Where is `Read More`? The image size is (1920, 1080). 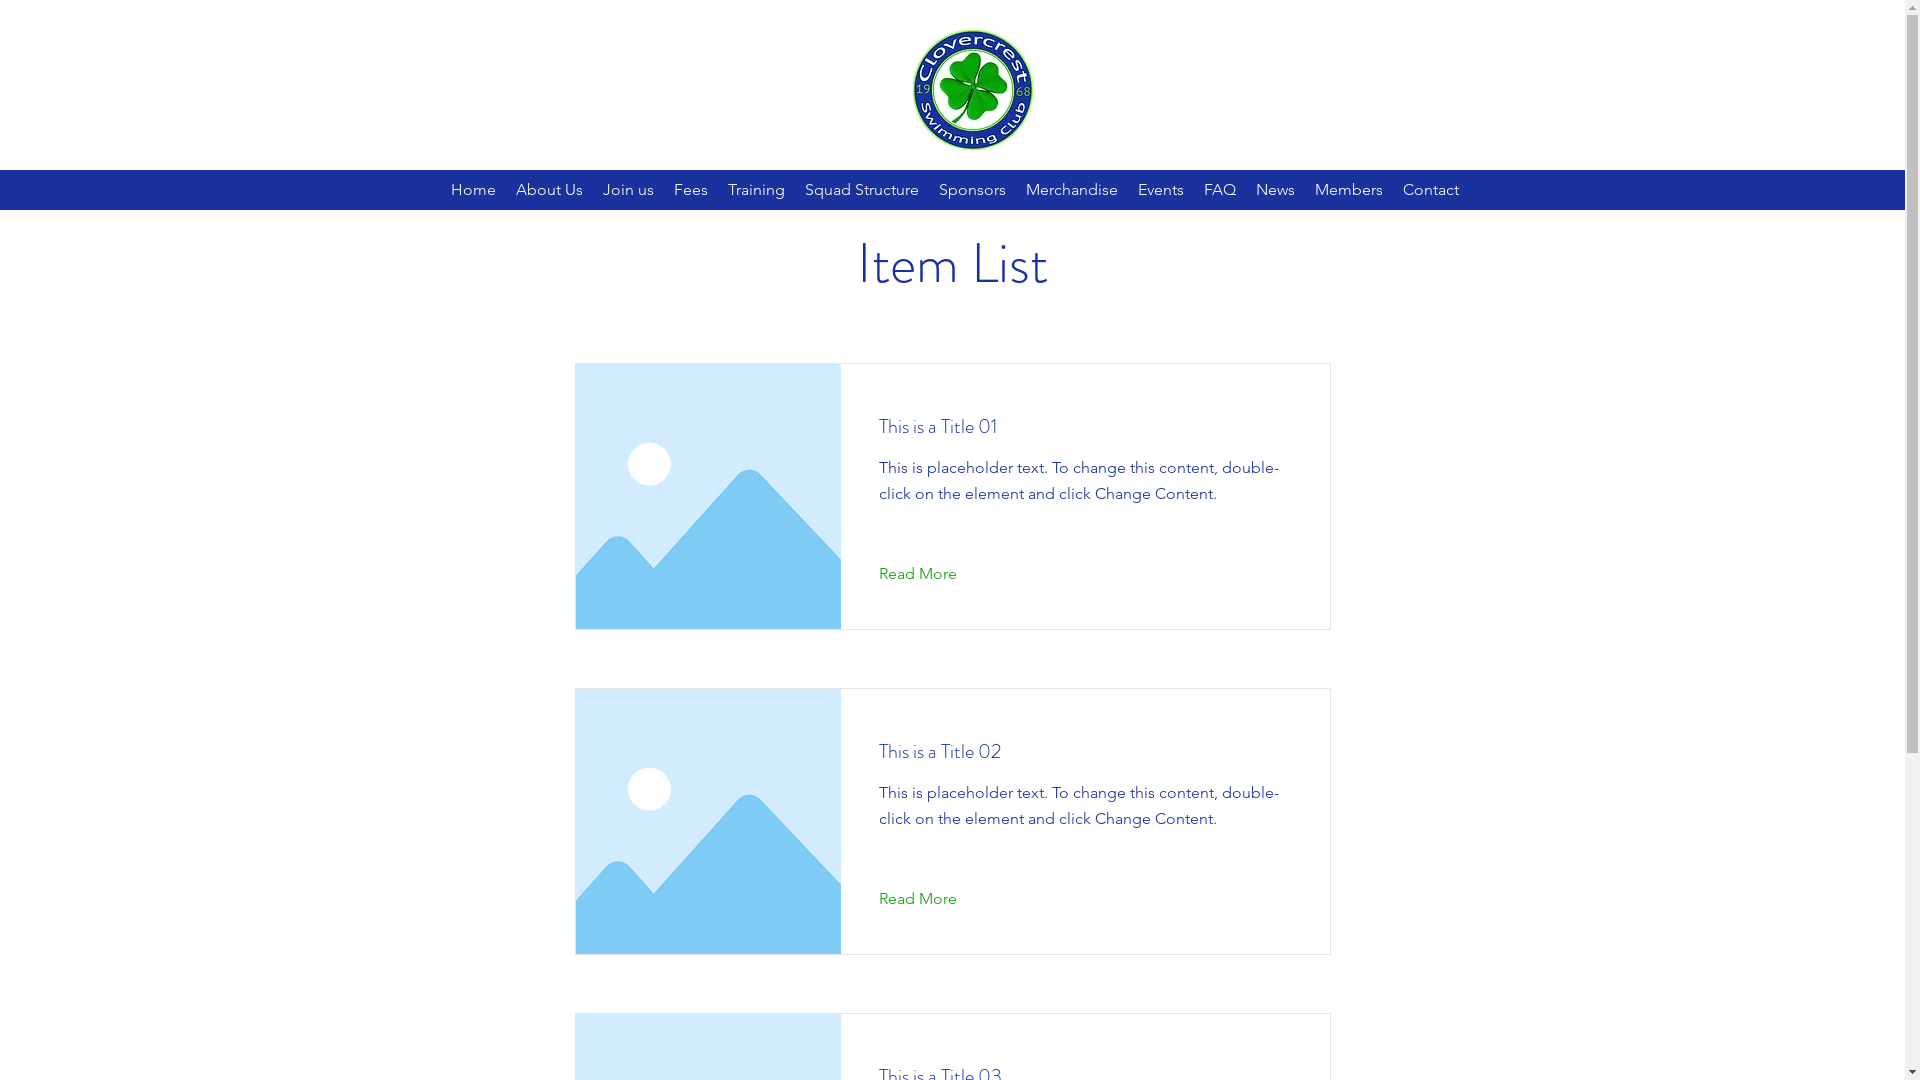
Read More is located at coordinates (932, 574).